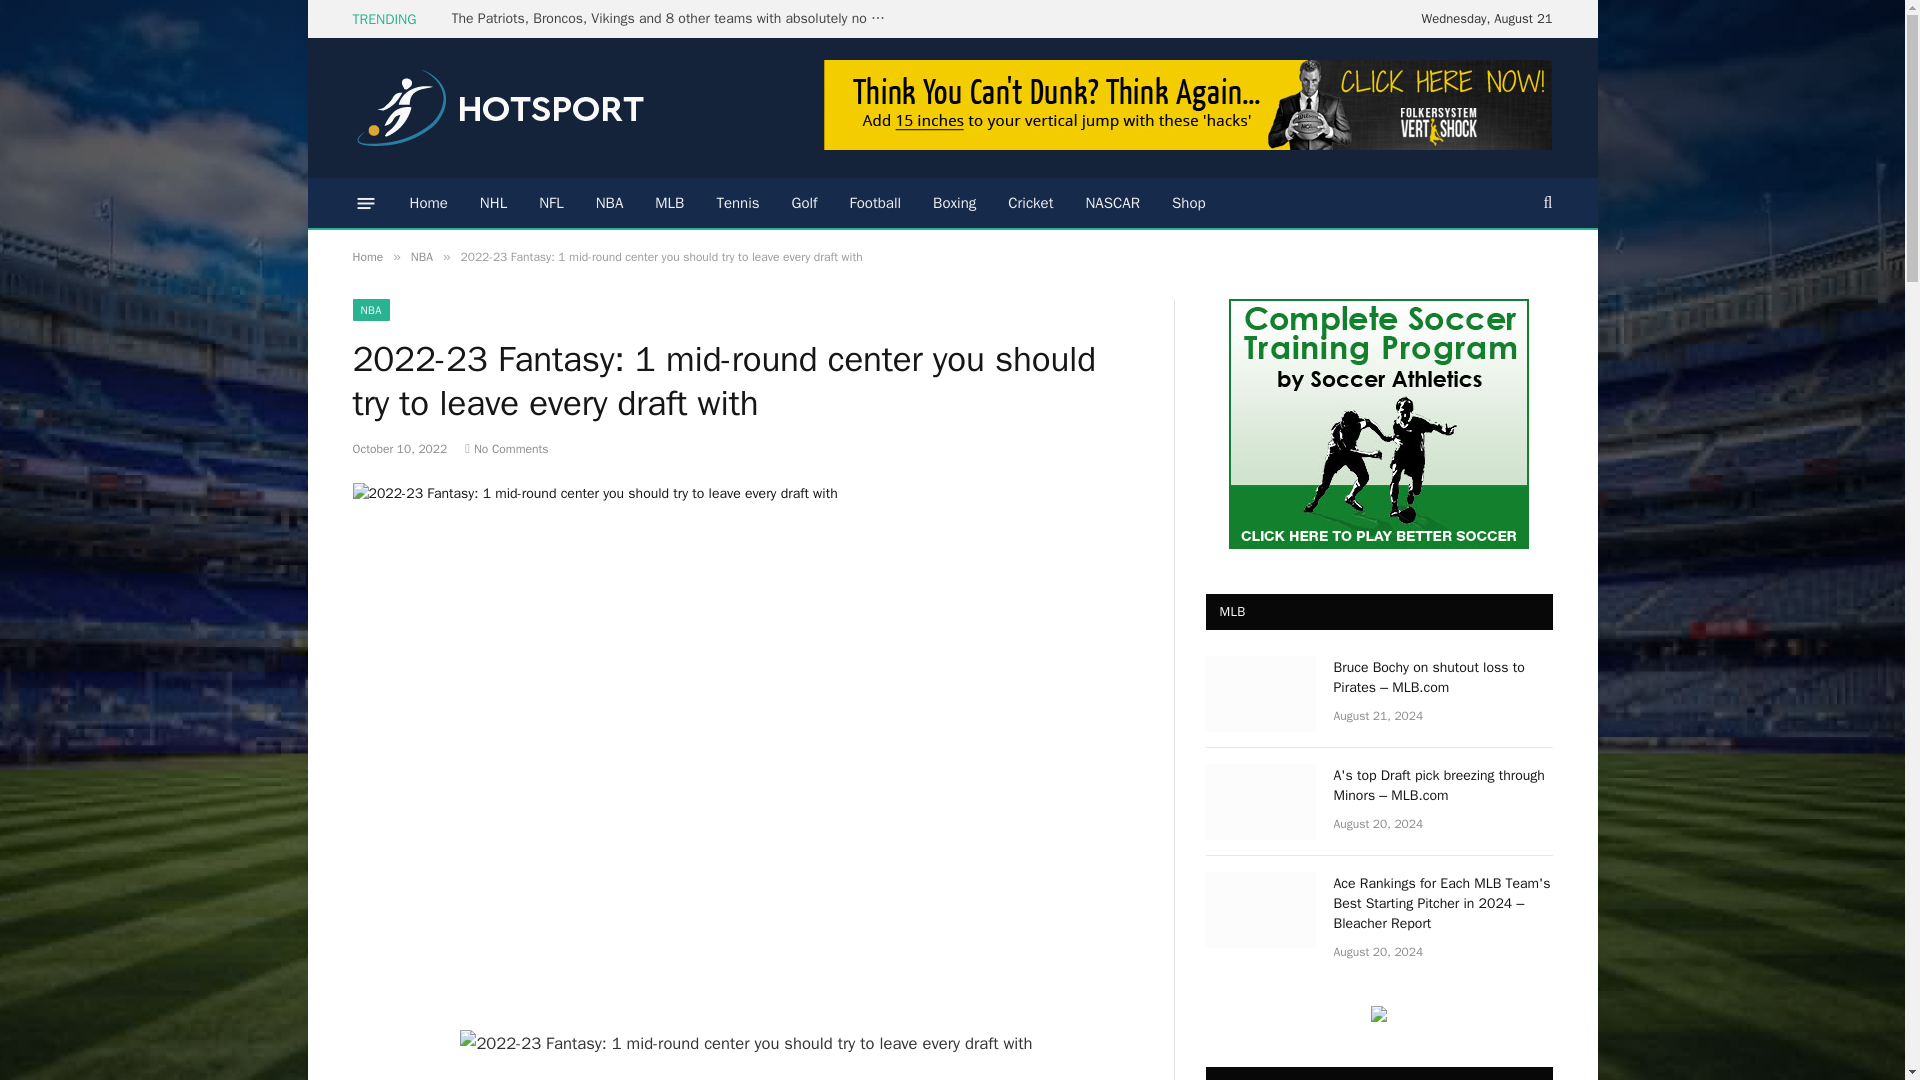  What do you see at coordinates (366, 256) in the screenshot?
I see `Home` at bounding box center [366, 256].